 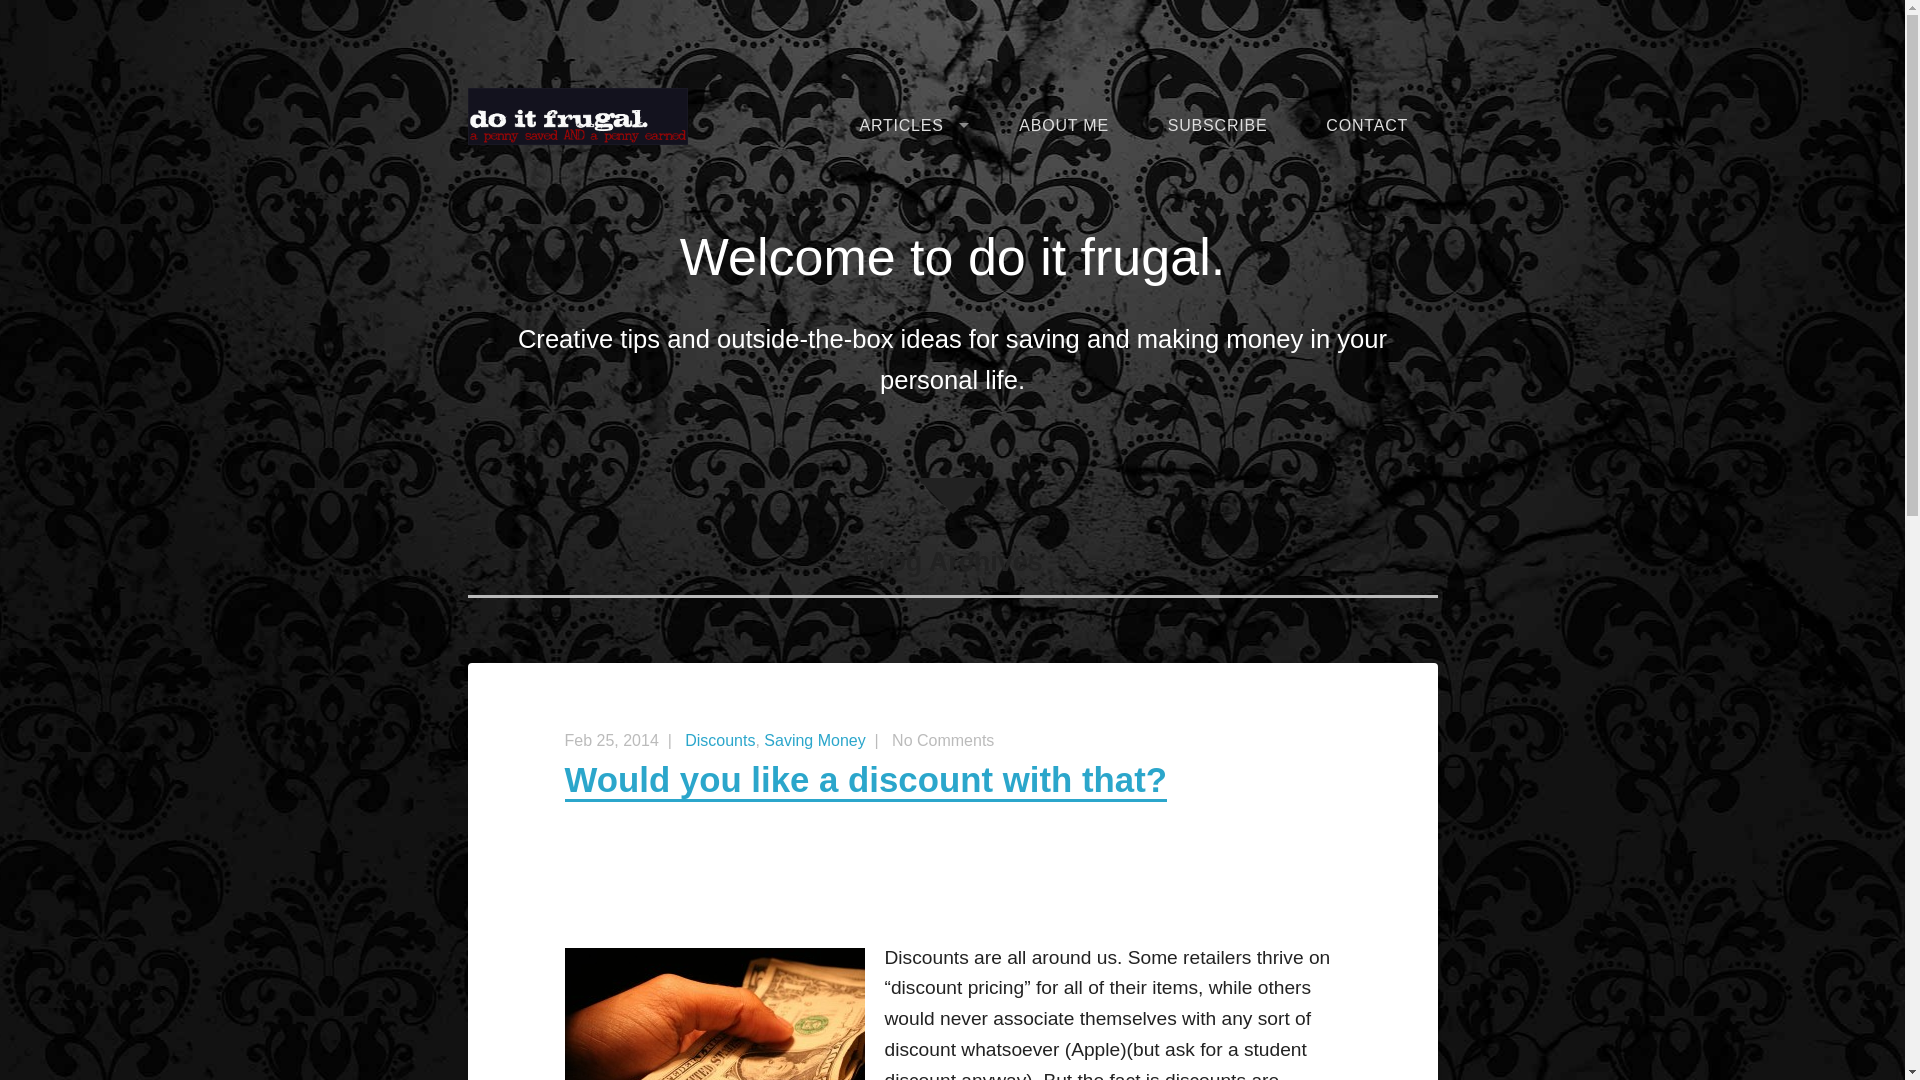 What do you see at coordinates (814, 740) in the screenshot?
I see `Saving Money` at bounding box center [814, 740].